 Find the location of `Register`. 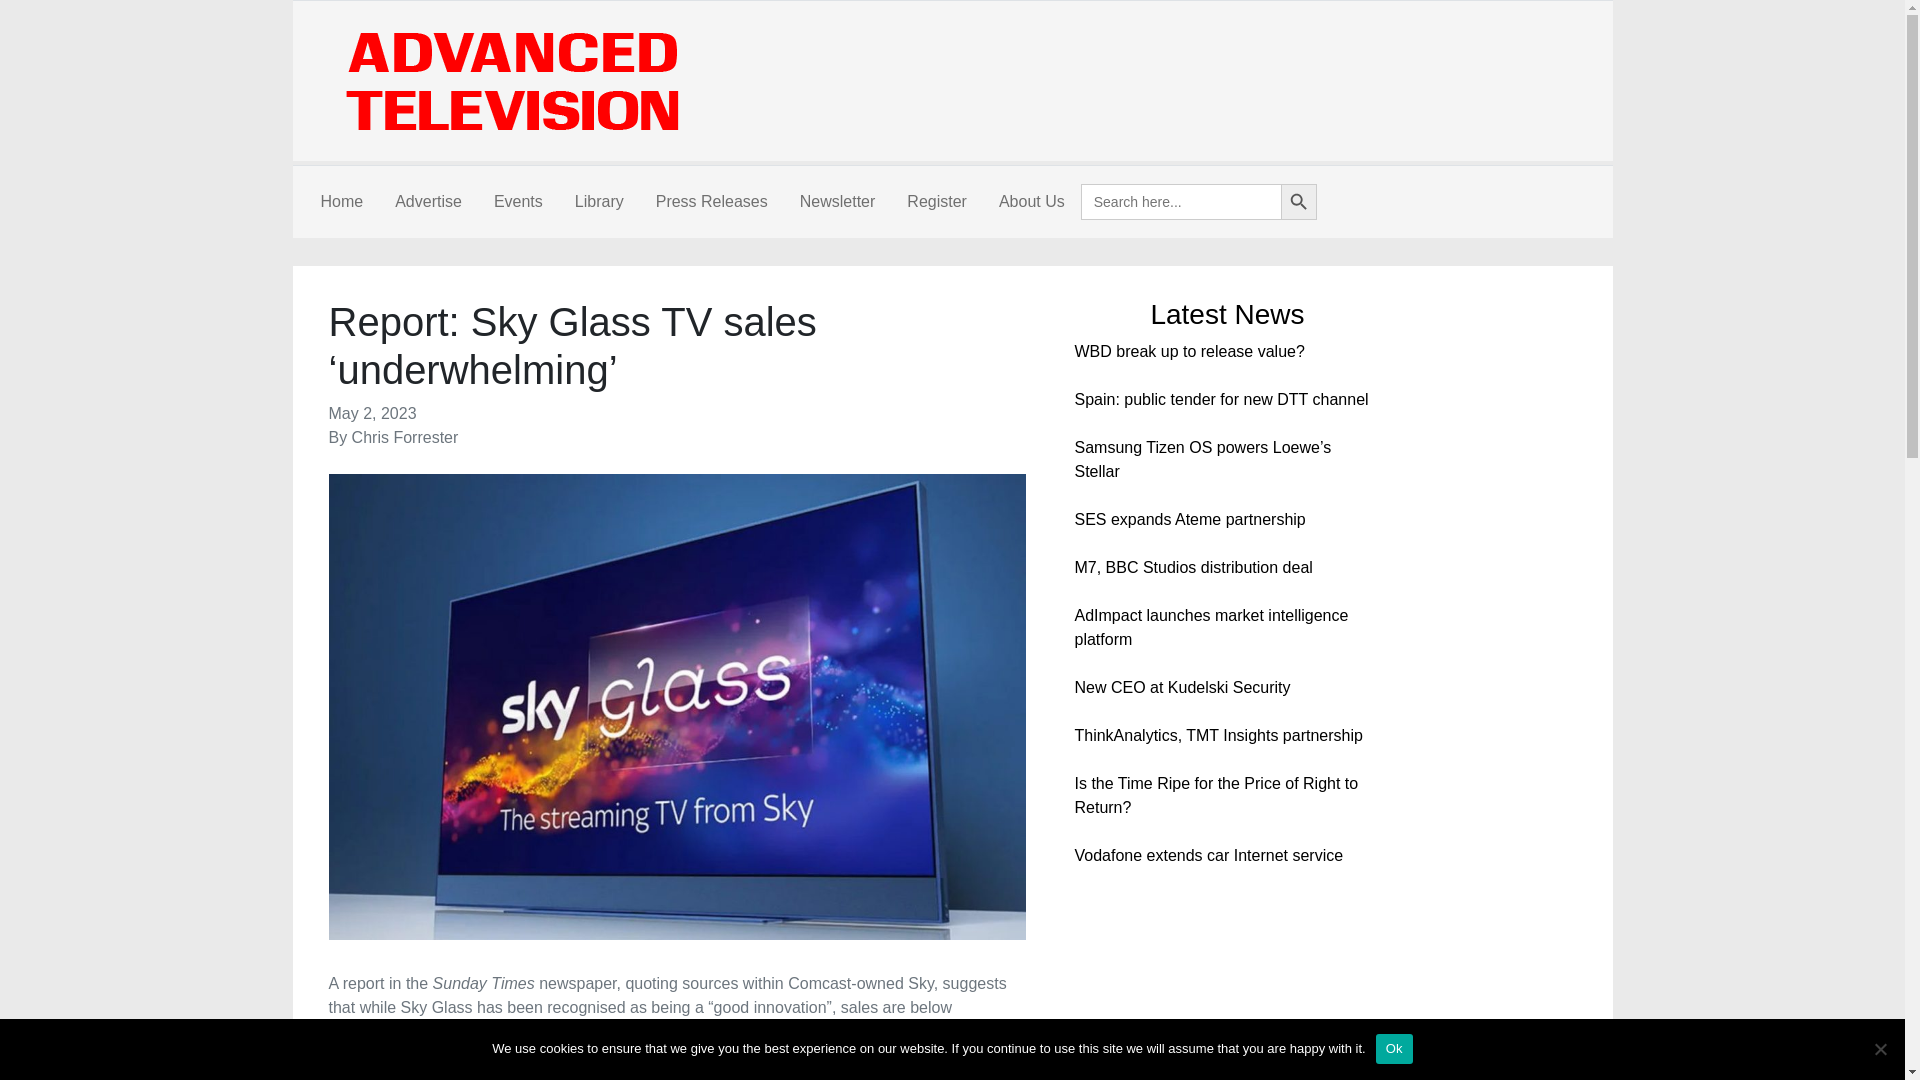

Register is located at coordinates (936, 202).